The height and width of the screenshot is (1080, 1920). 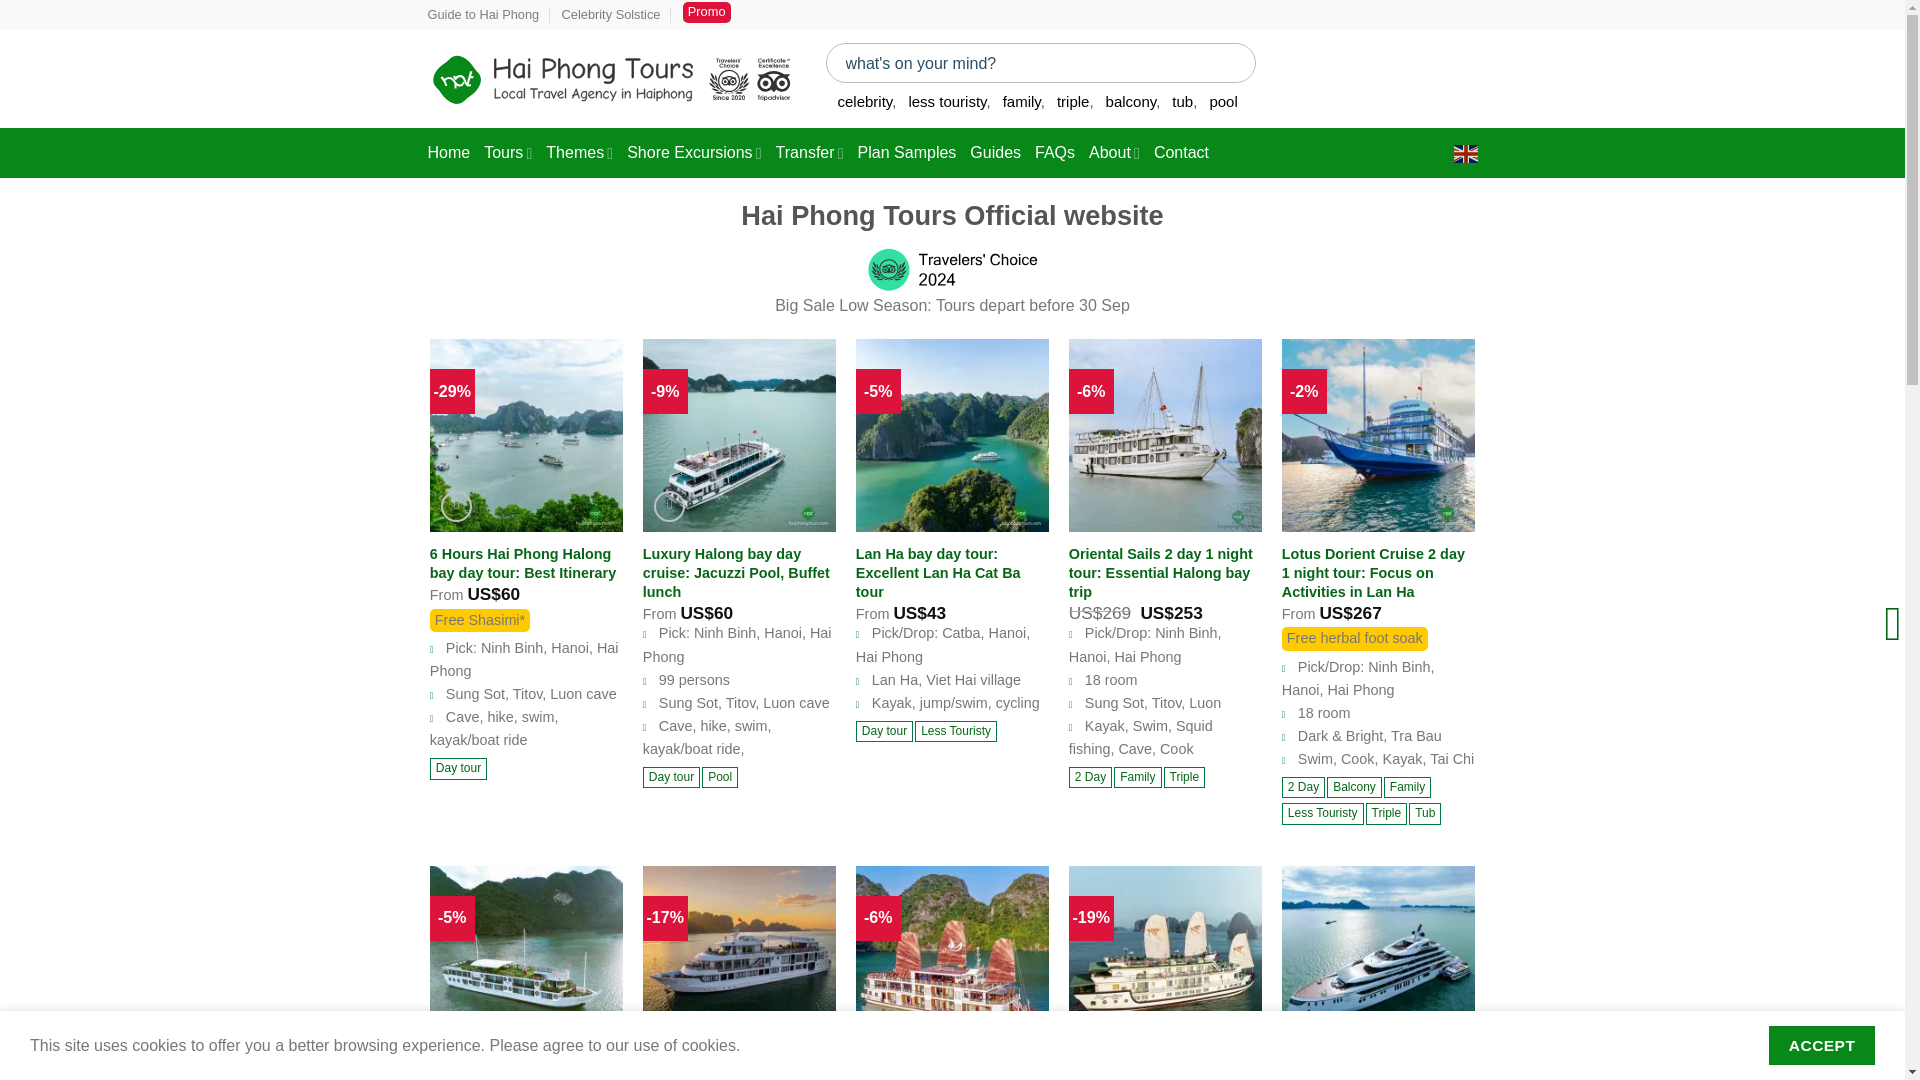 I want to click on All tours and services, so click(x=507, y=153).